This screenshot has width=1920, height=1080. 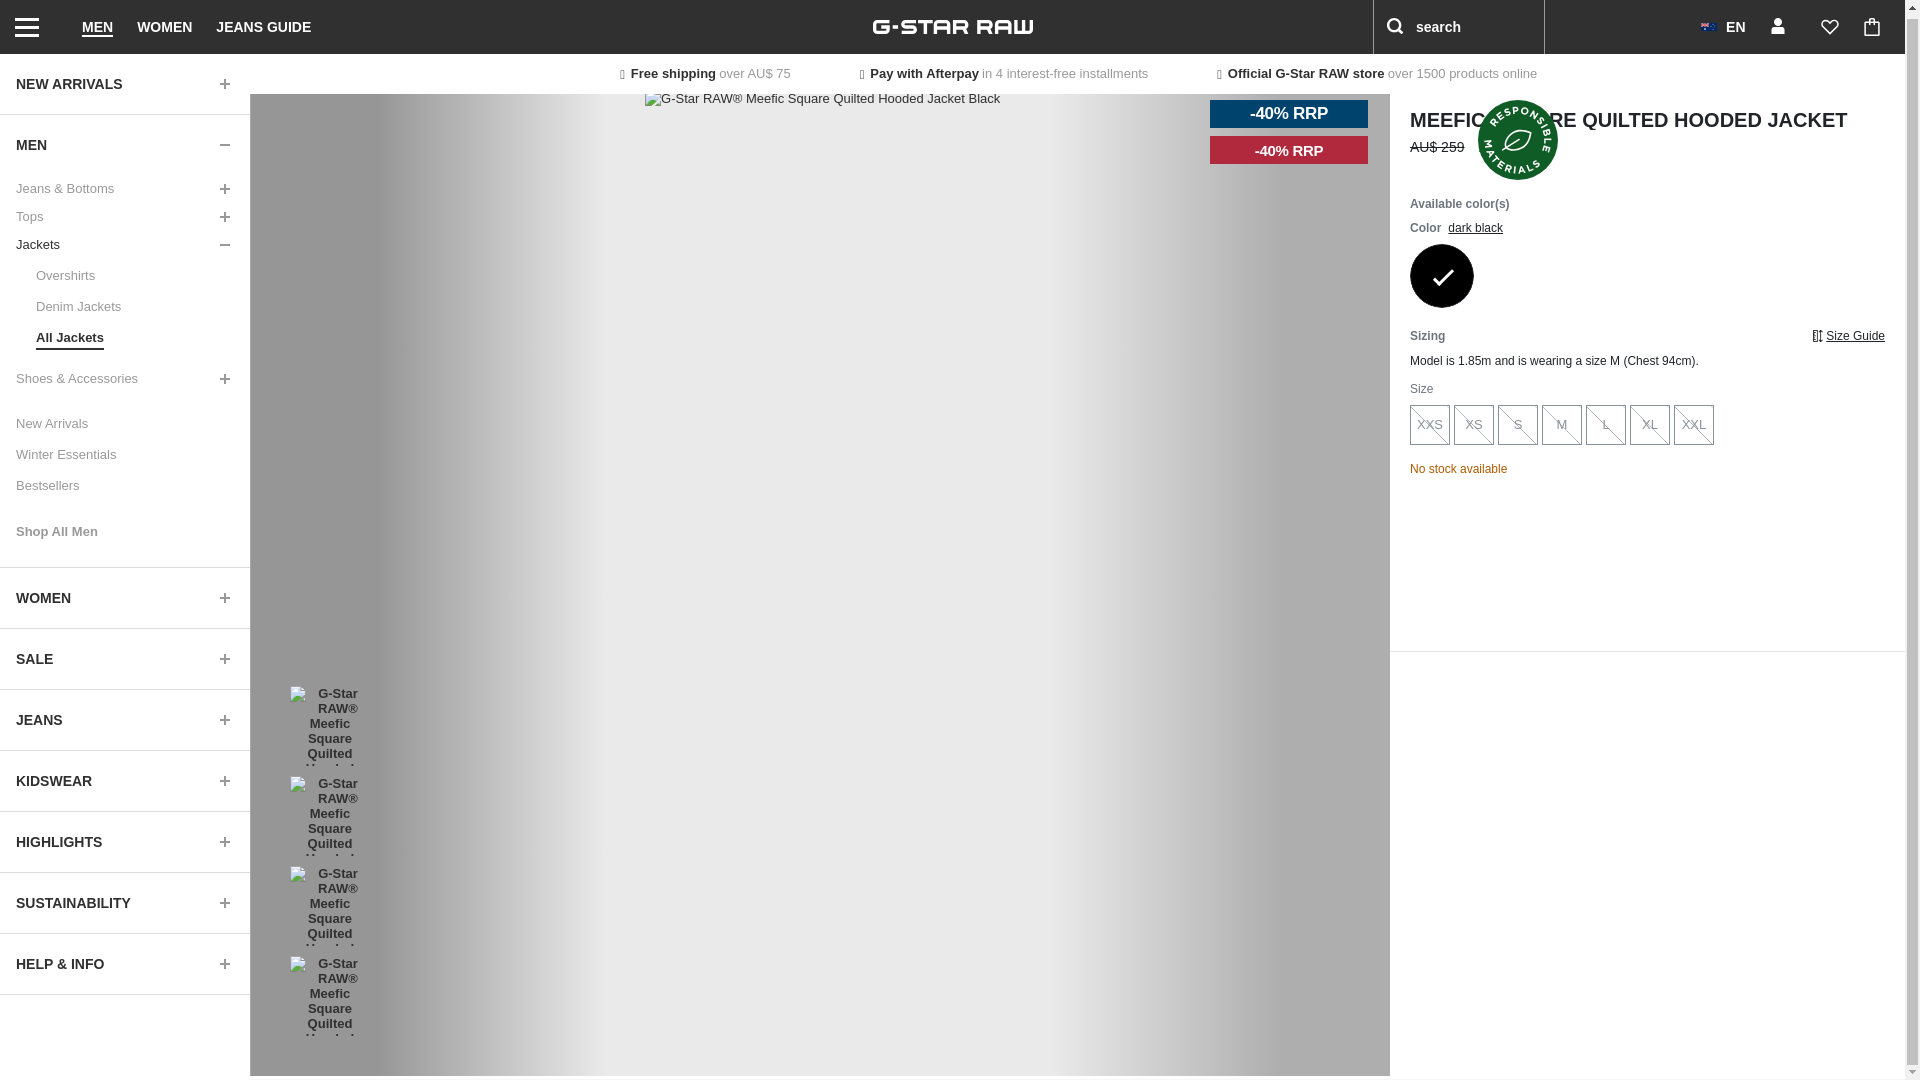 What do you see at coordinates (164, 24) in the screenshot?
I see `WOMEN` at bounding box center [164, 24].